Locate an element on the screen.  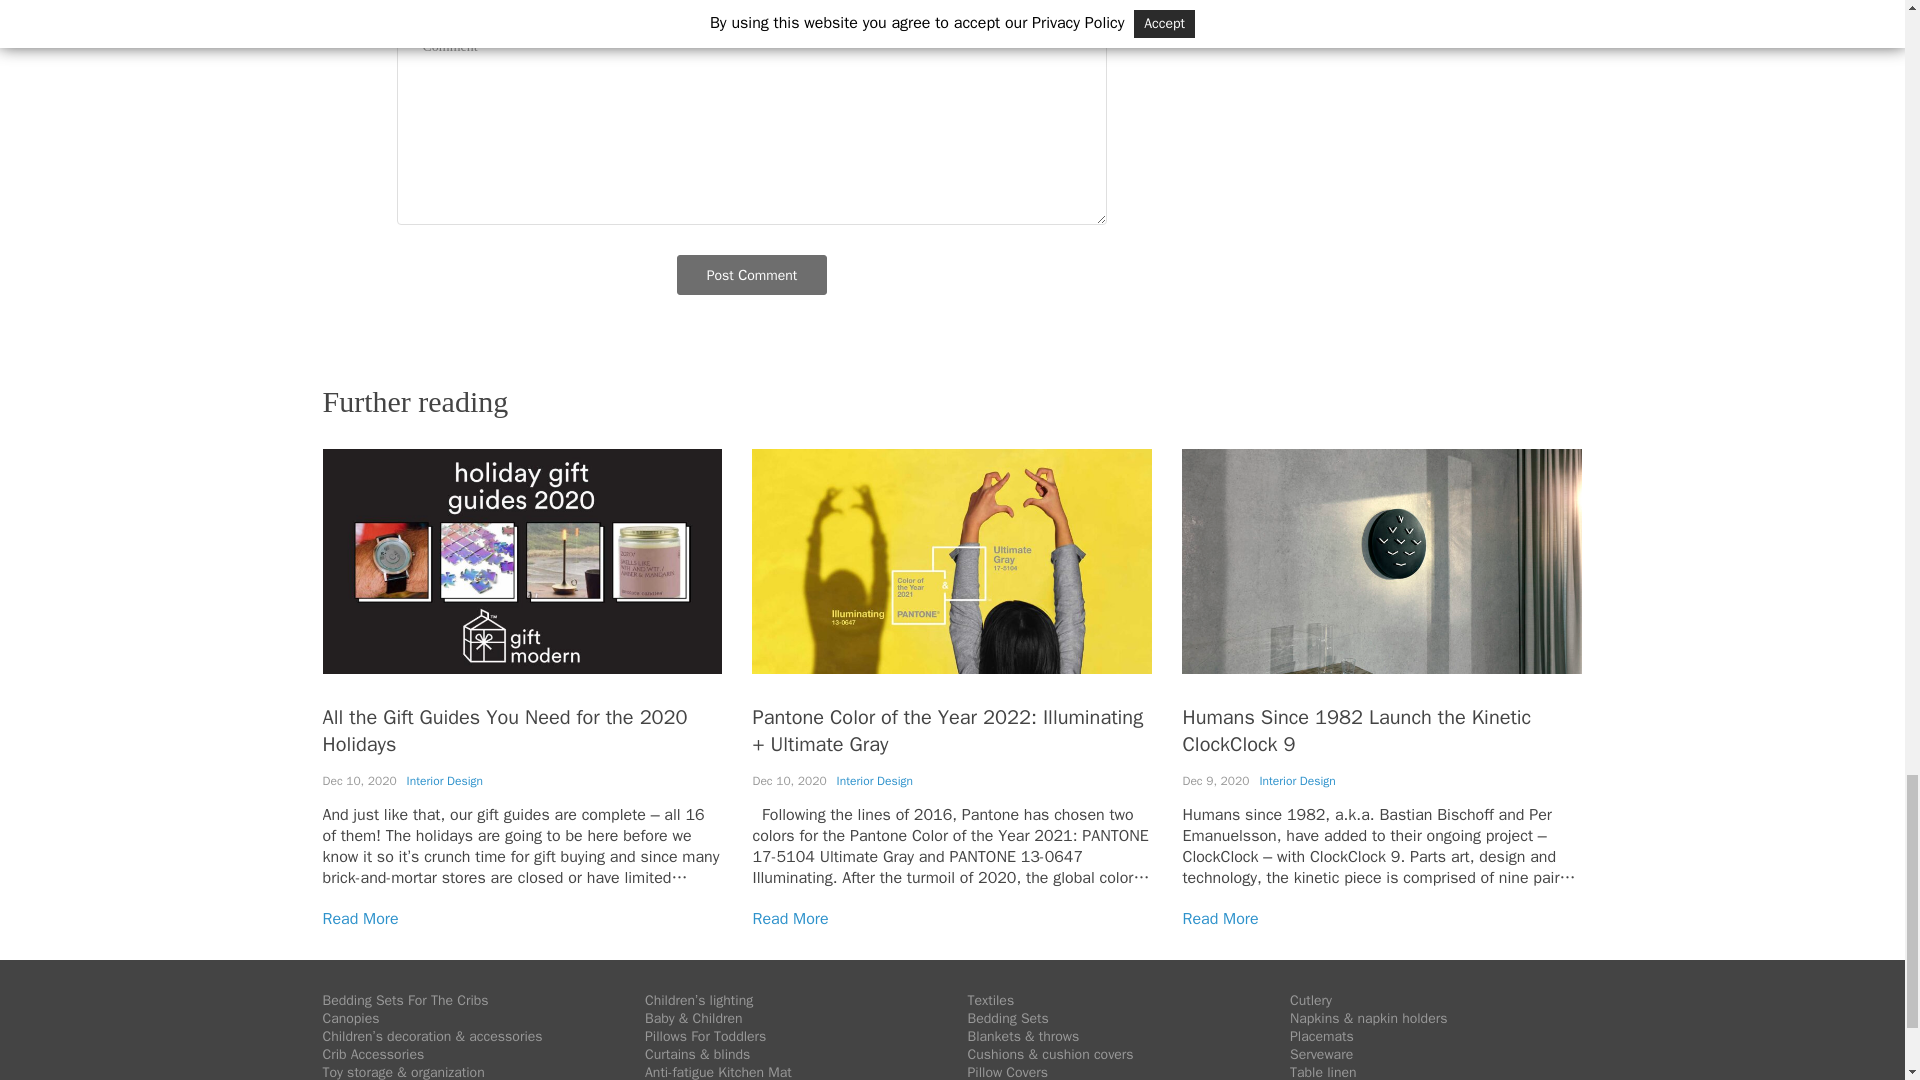
All The Gift Guides You Need For The 2020 Holidays 25 is located at coordinates (522, 561).